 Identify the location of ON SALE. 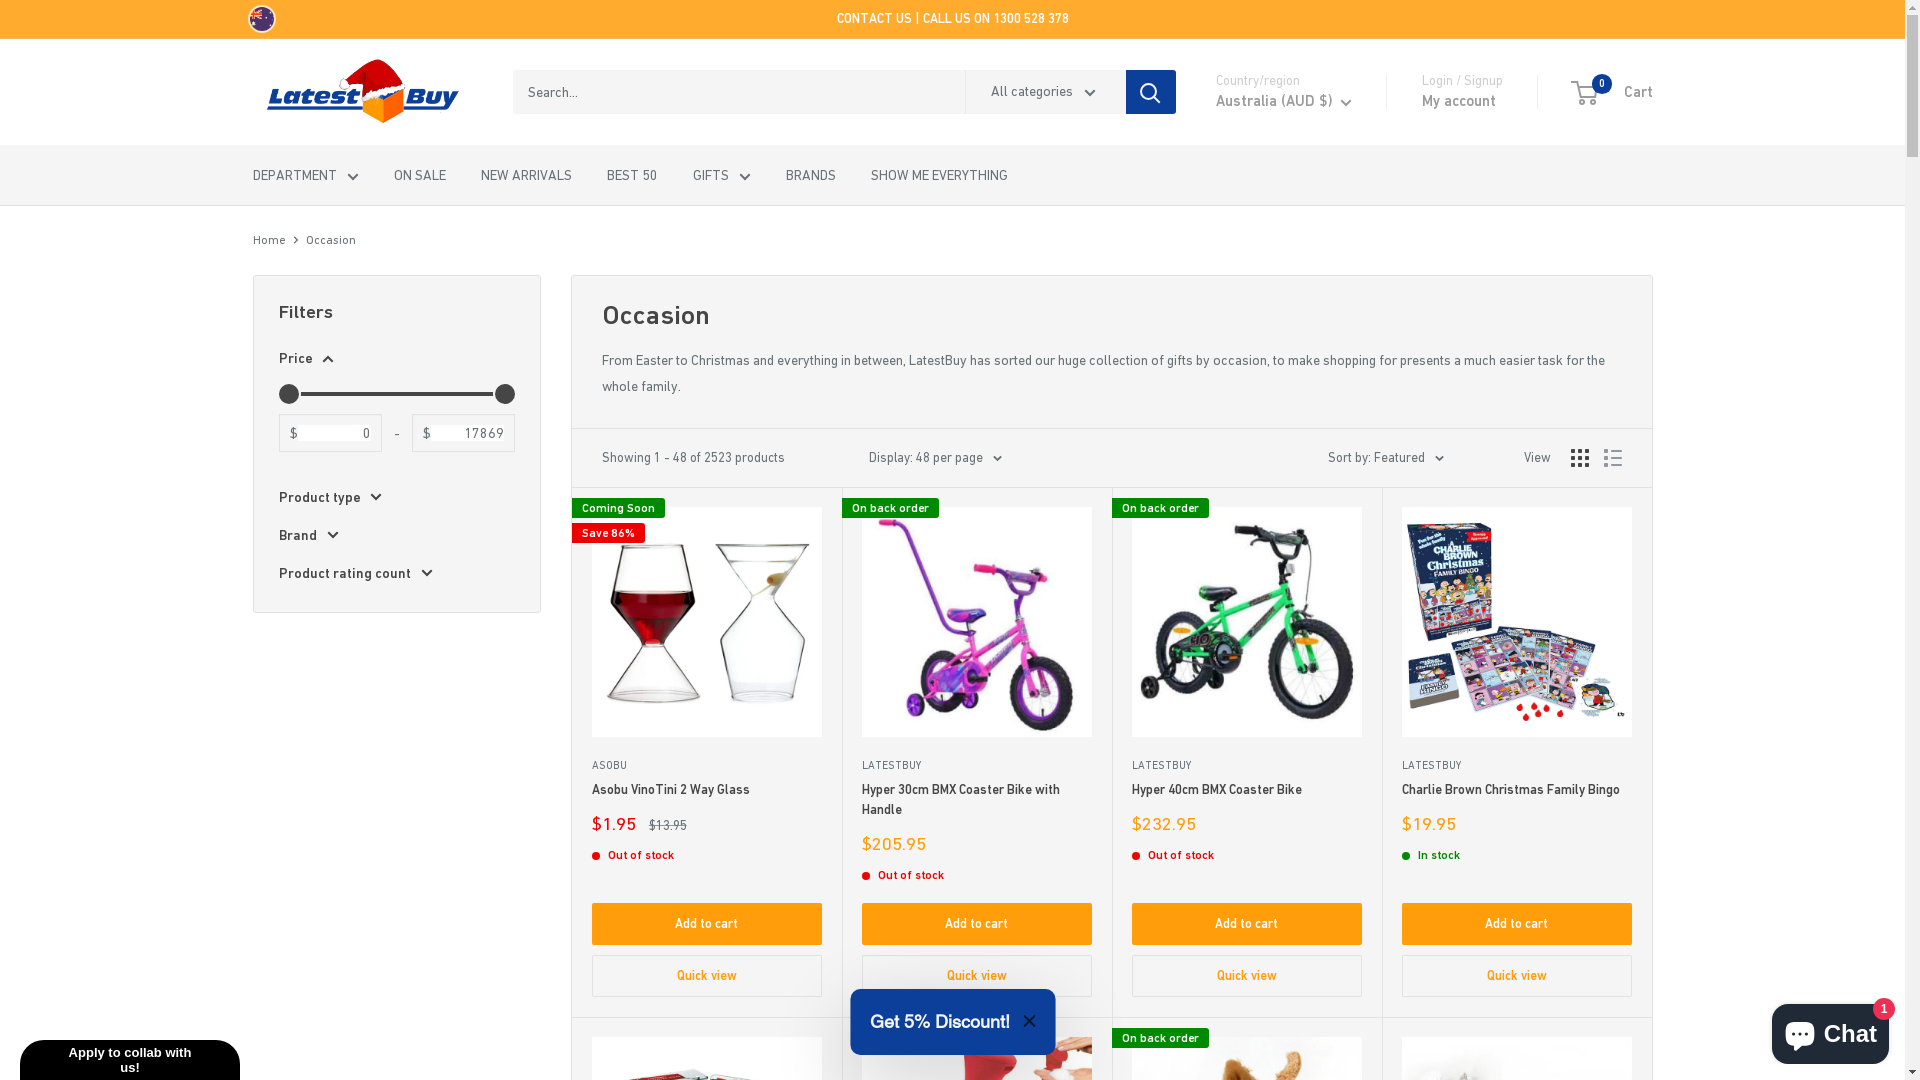
(420, 175).